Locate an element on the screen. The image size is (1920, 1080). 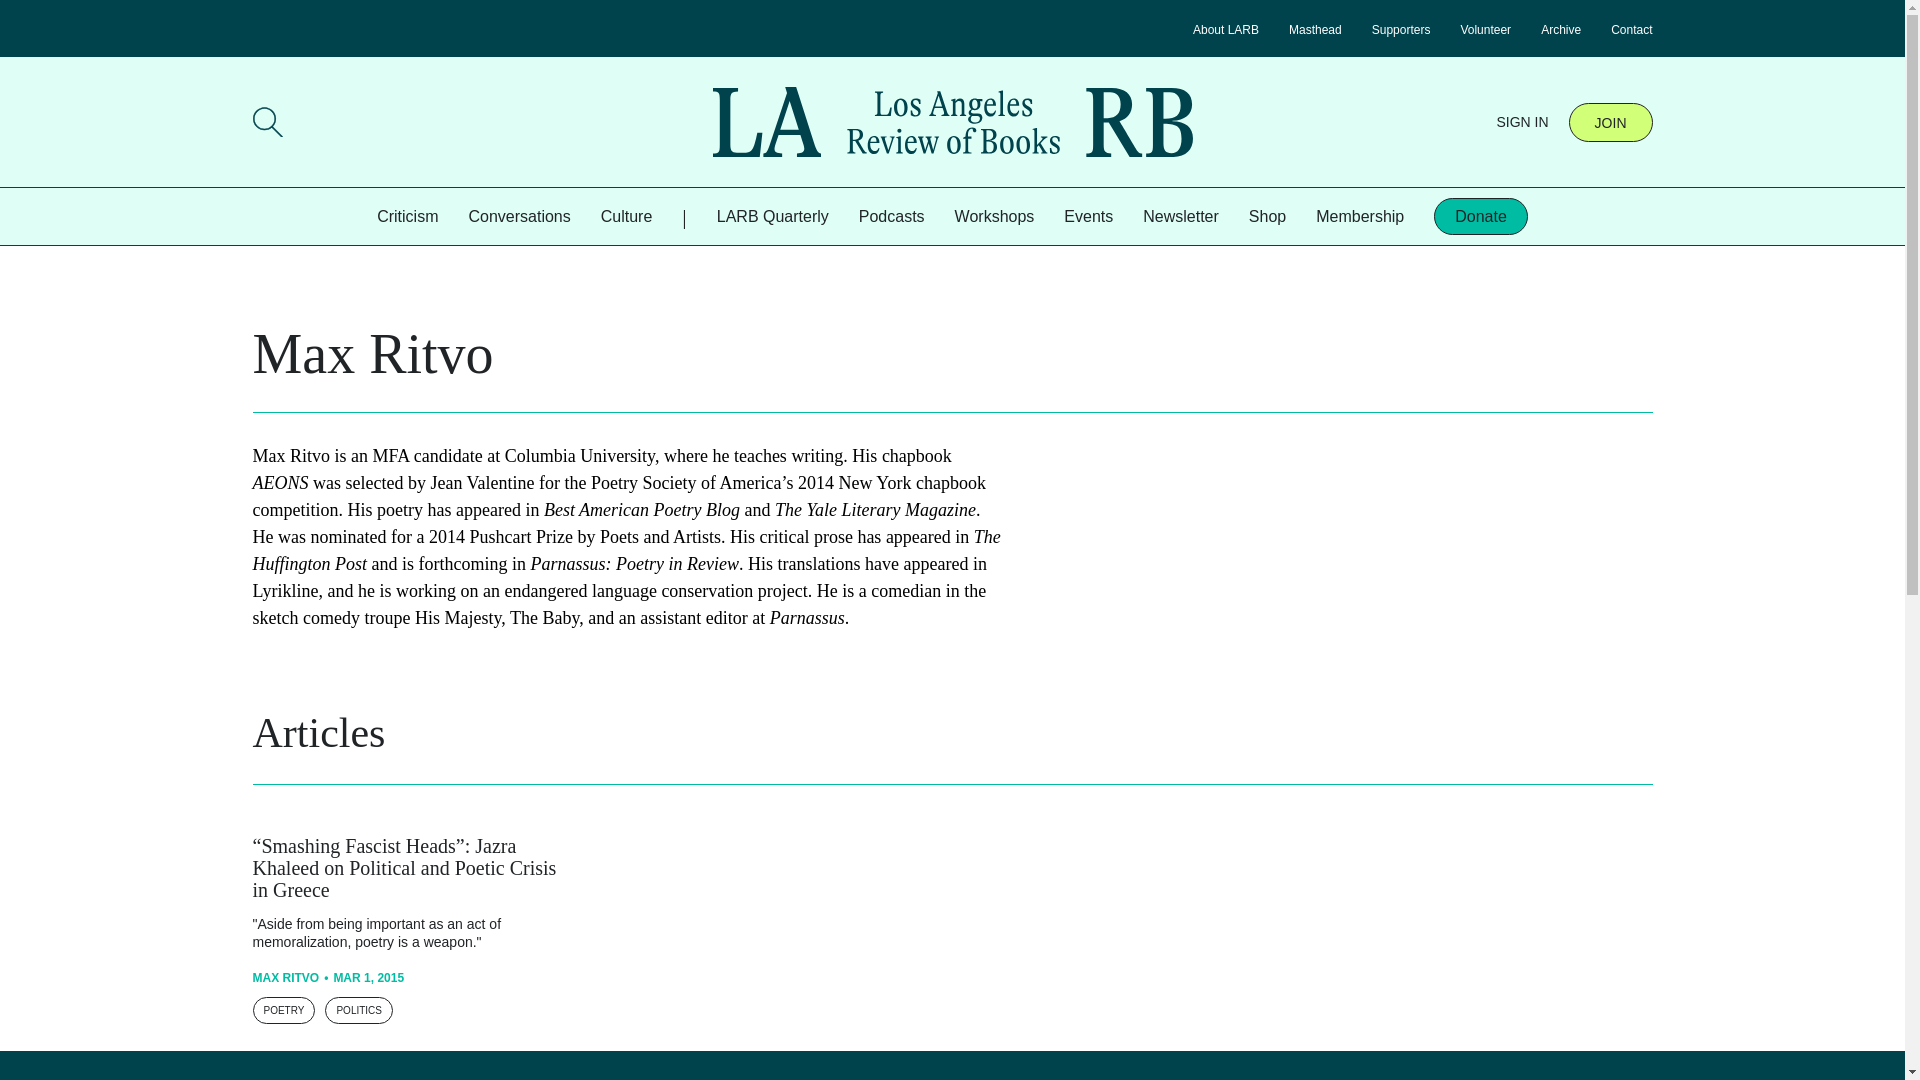
MAX RITVO is located at coordinates (284, 977).